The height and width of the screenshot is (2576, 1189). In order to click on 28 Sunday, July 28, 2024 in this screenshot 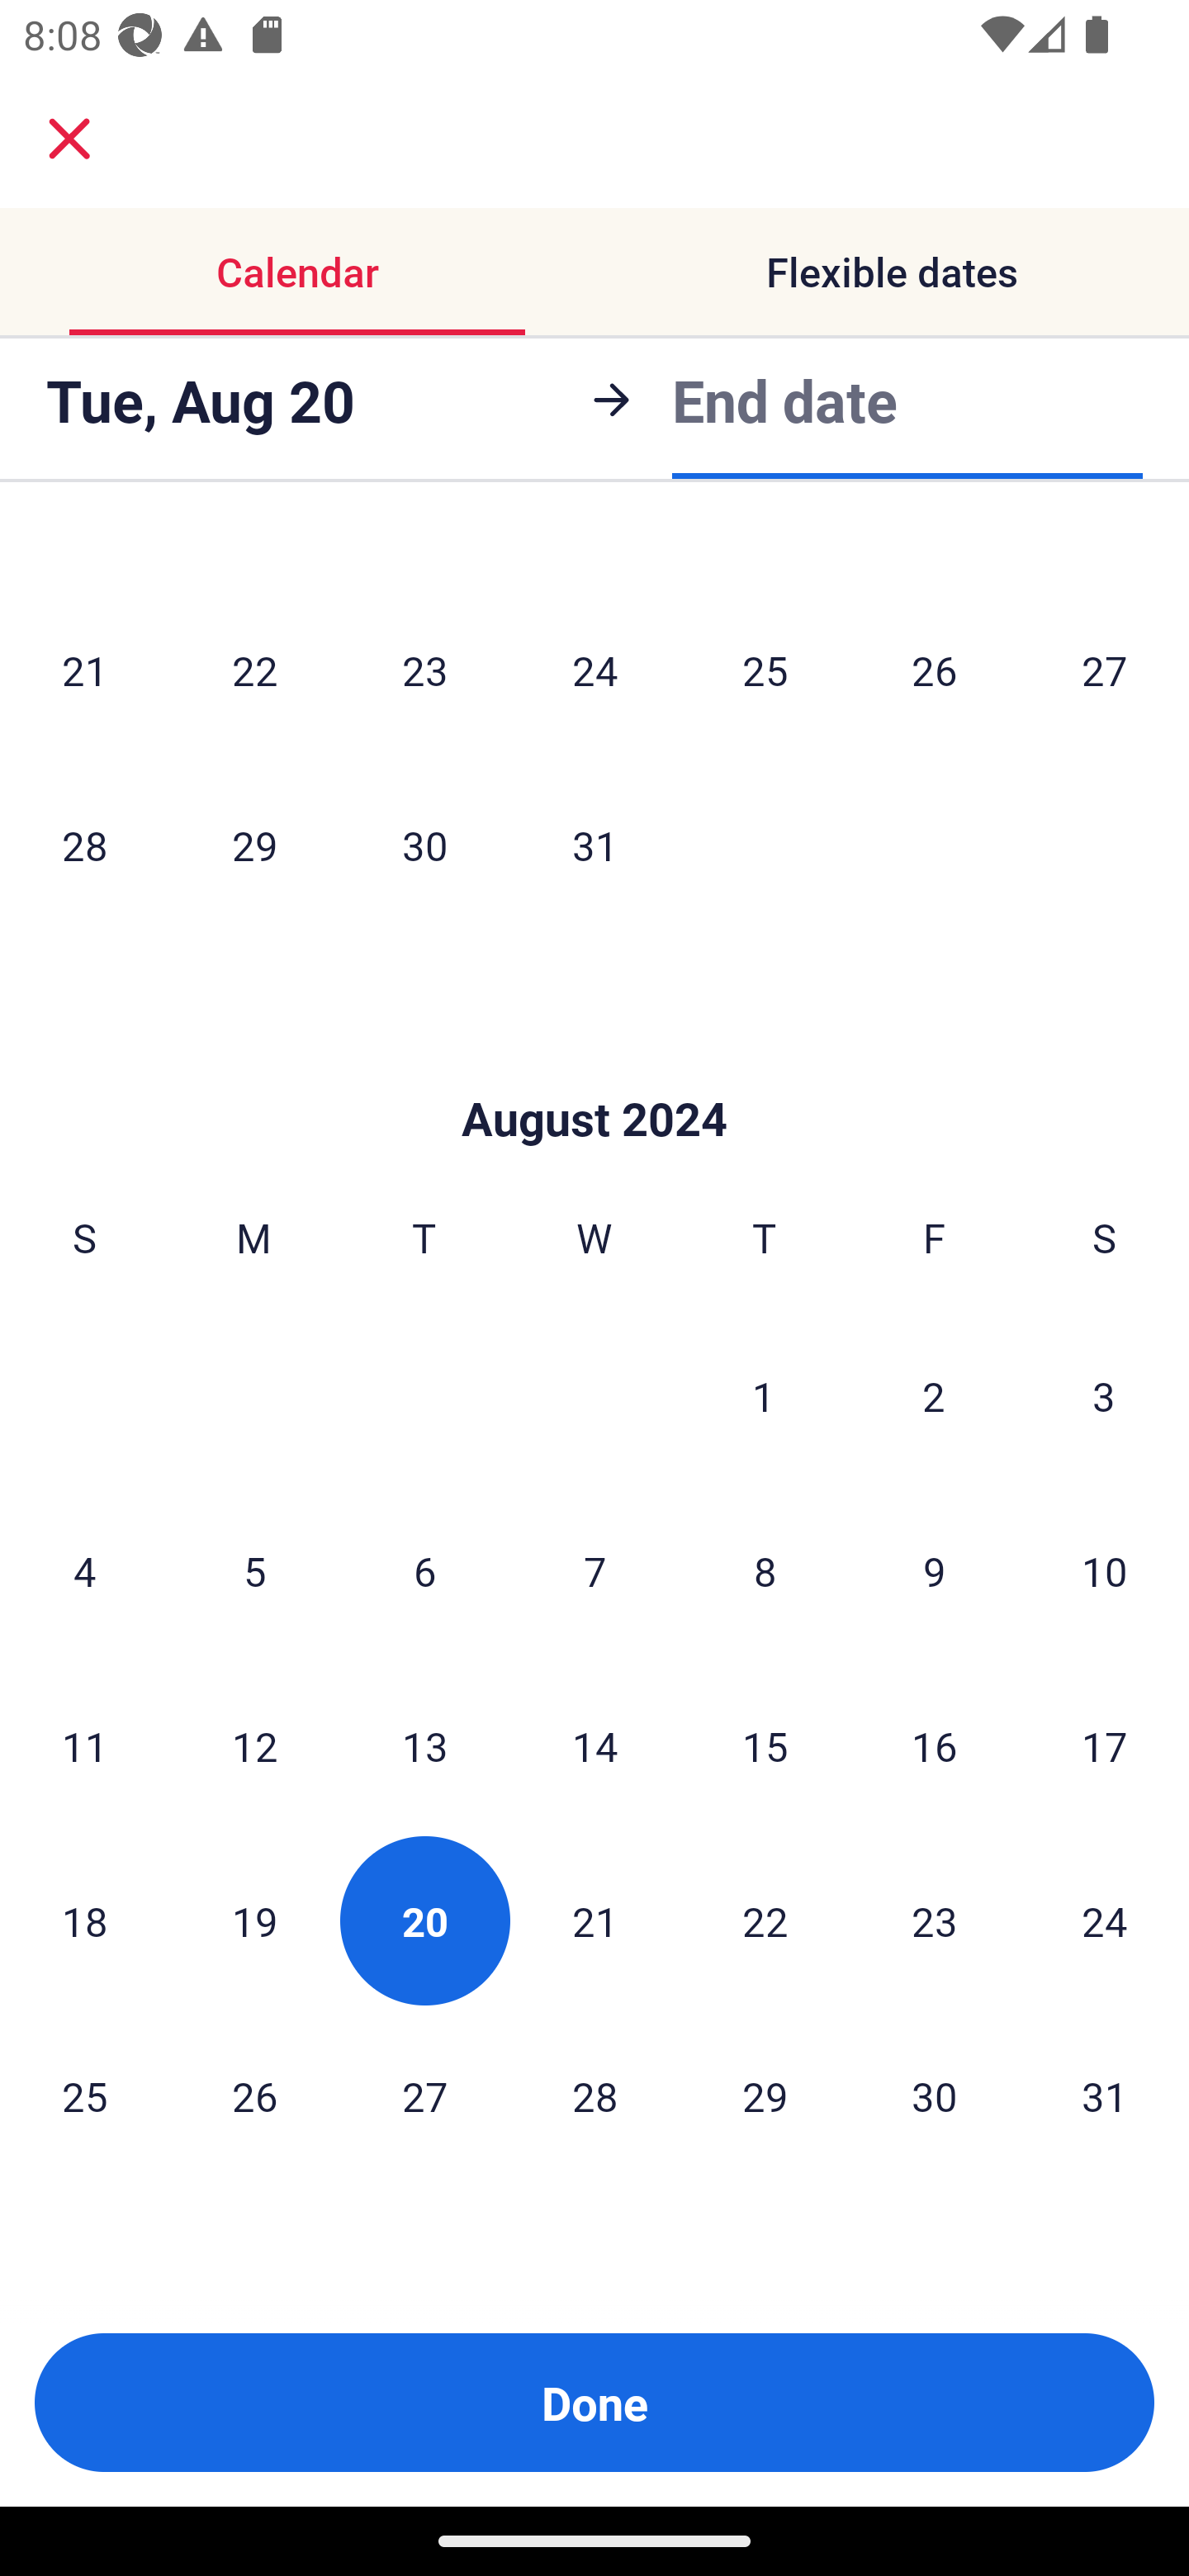, I will do `click(84, 845)`.